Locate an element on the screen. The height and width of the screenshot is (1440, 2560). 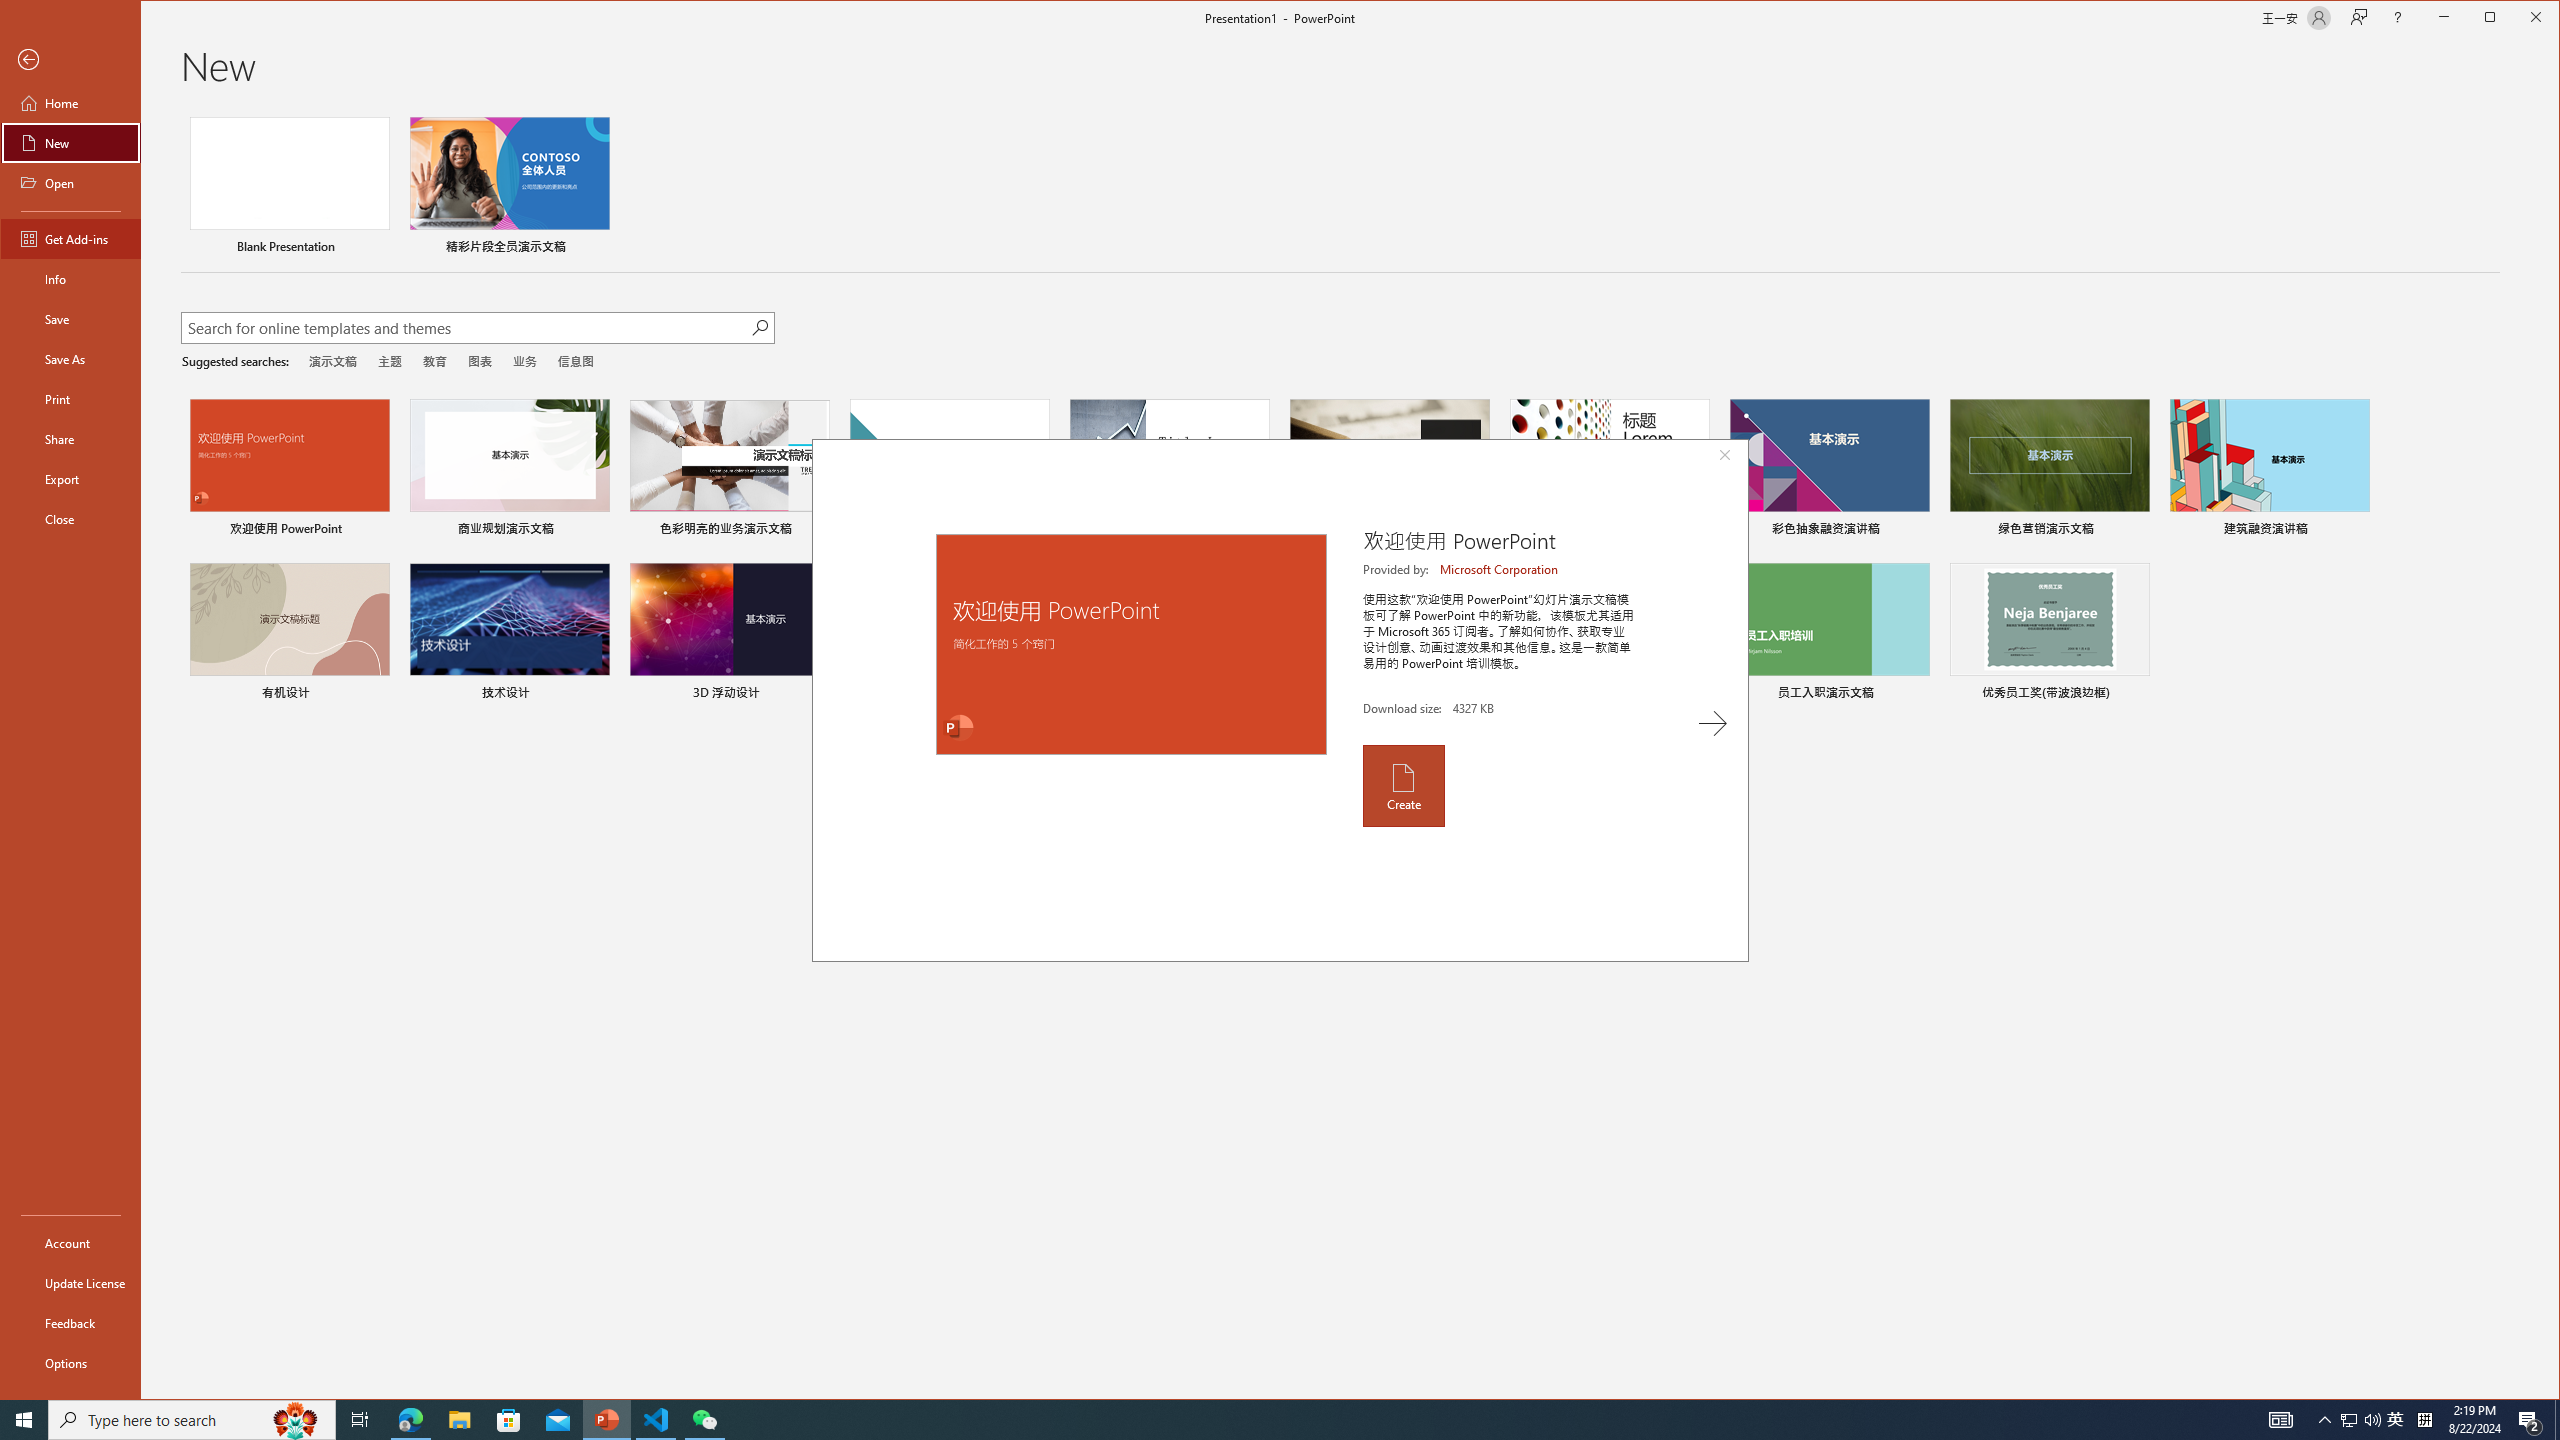
Account is located at coordinates (70, 1242).